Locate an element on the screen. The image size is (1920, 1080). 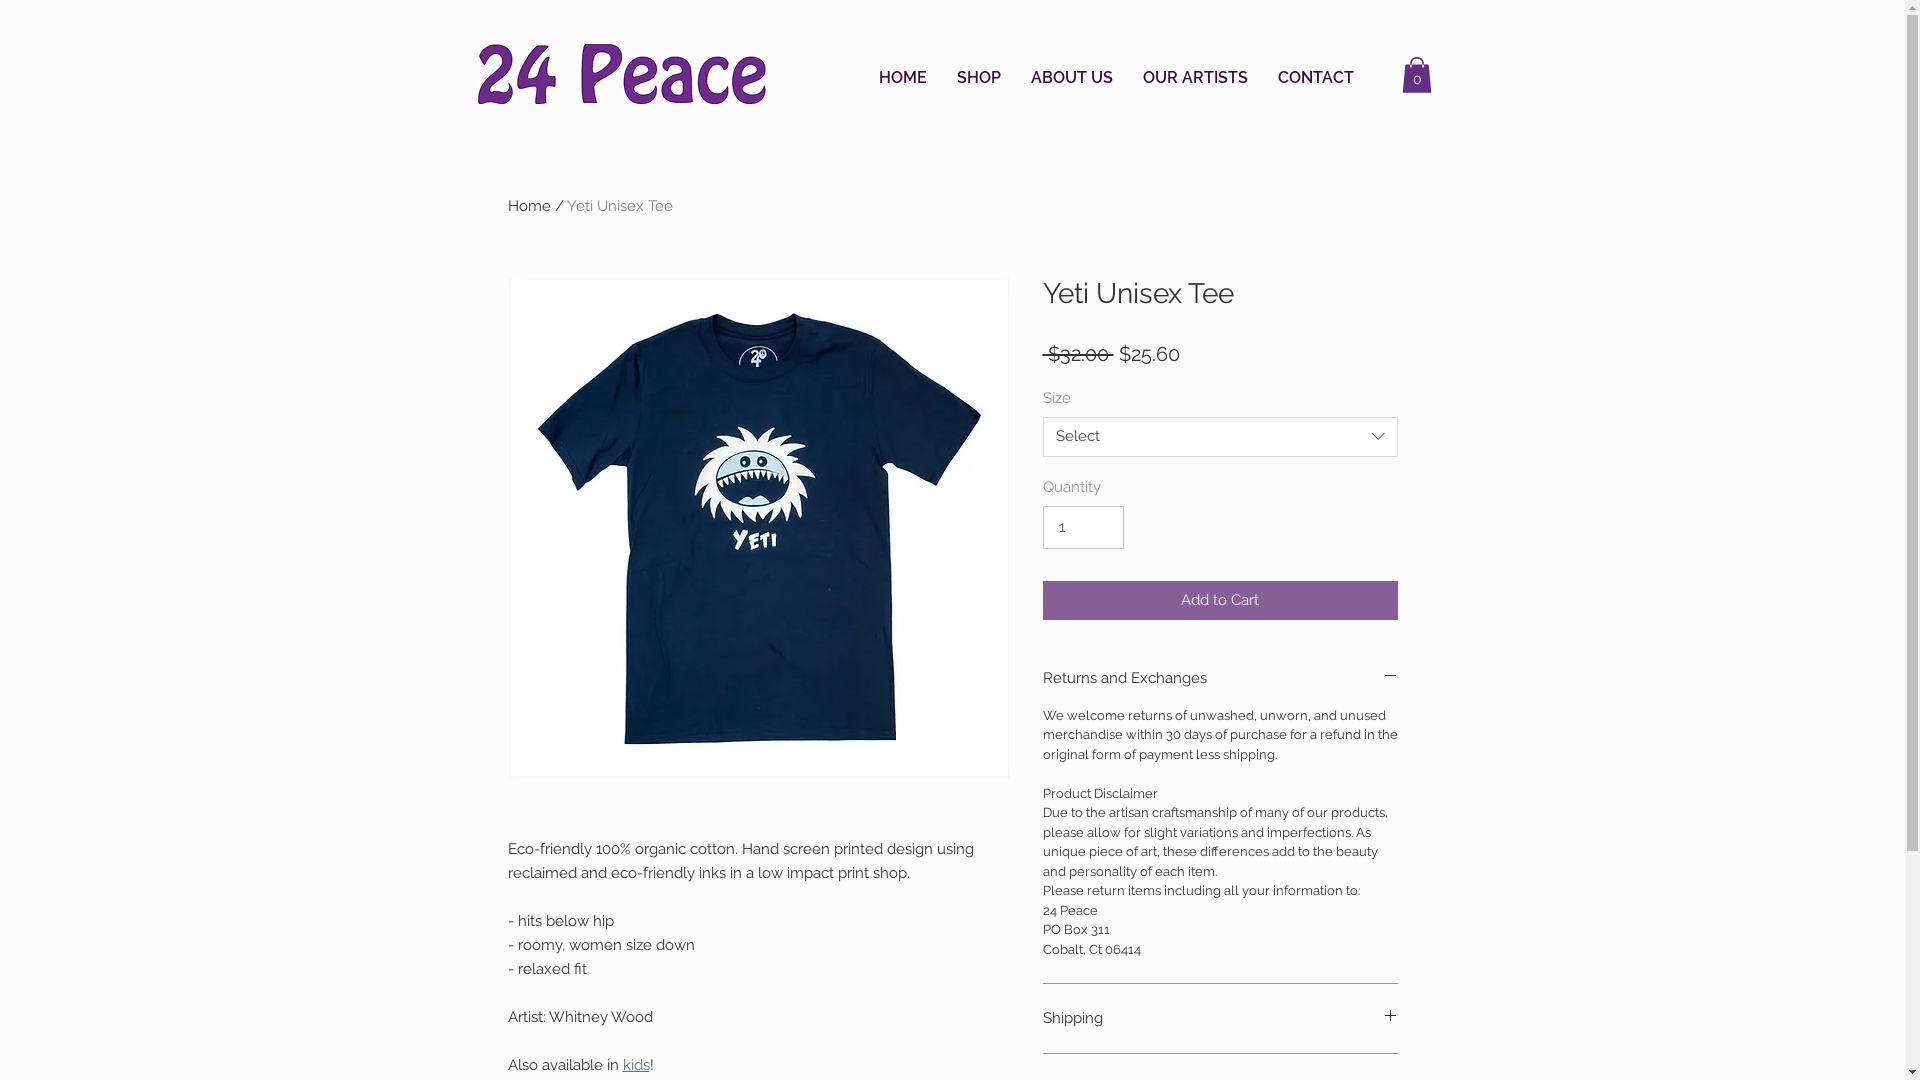
kids is located at coordinates (636, 1065).